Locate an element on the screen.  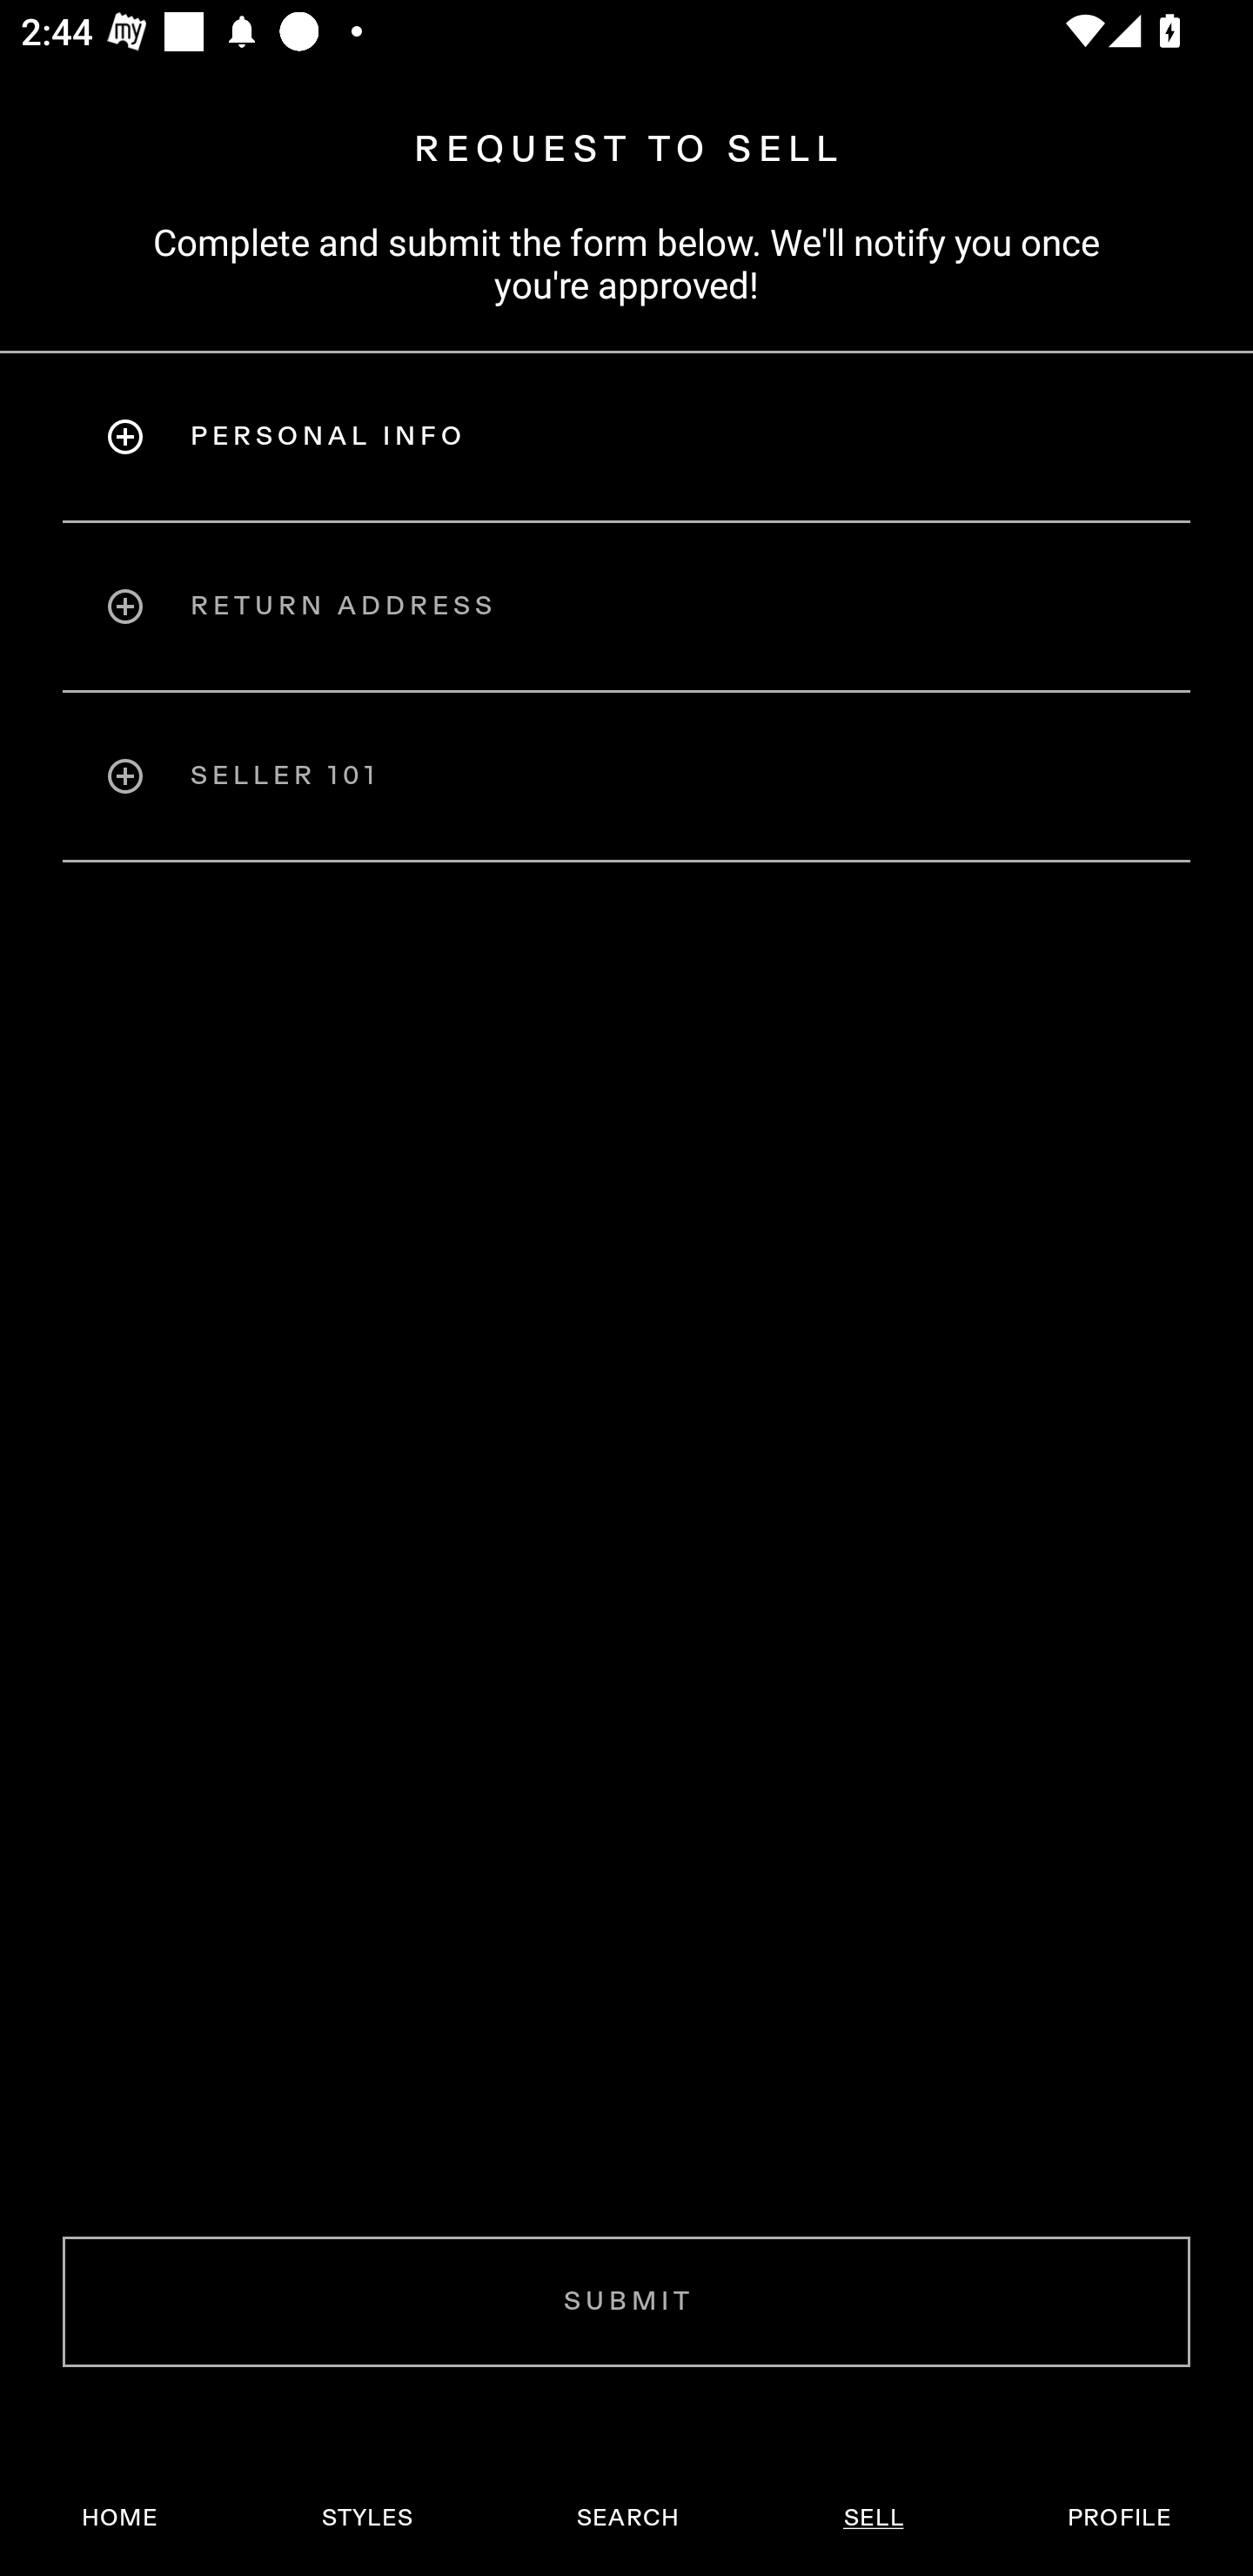
STYLES is located at coordinates (366, 2518).